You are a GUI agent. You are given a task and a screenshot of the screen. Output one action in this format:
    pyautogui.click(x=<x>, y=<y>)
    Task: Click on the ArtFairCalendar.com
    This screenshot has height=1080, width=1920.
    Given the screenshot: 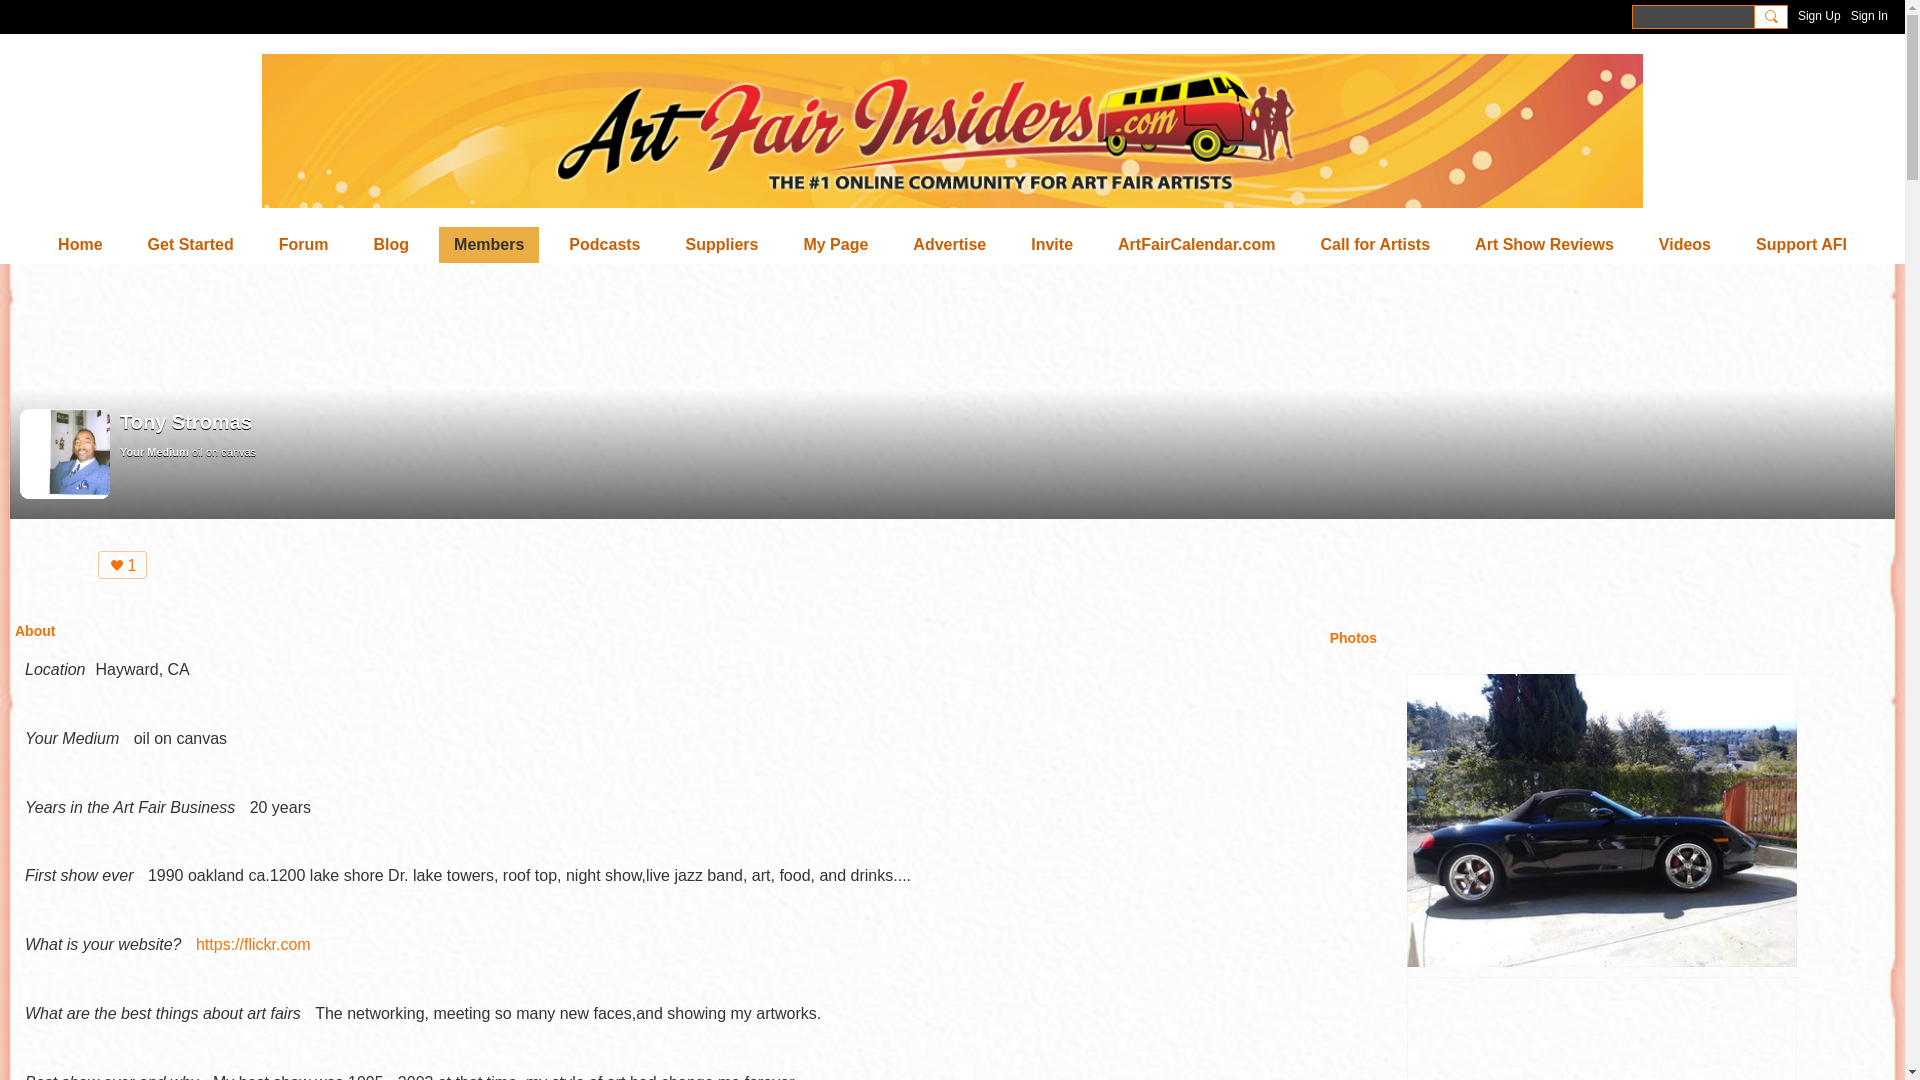 What is the action you would take?
    pyautogui.click(x=1196, y=244)
    